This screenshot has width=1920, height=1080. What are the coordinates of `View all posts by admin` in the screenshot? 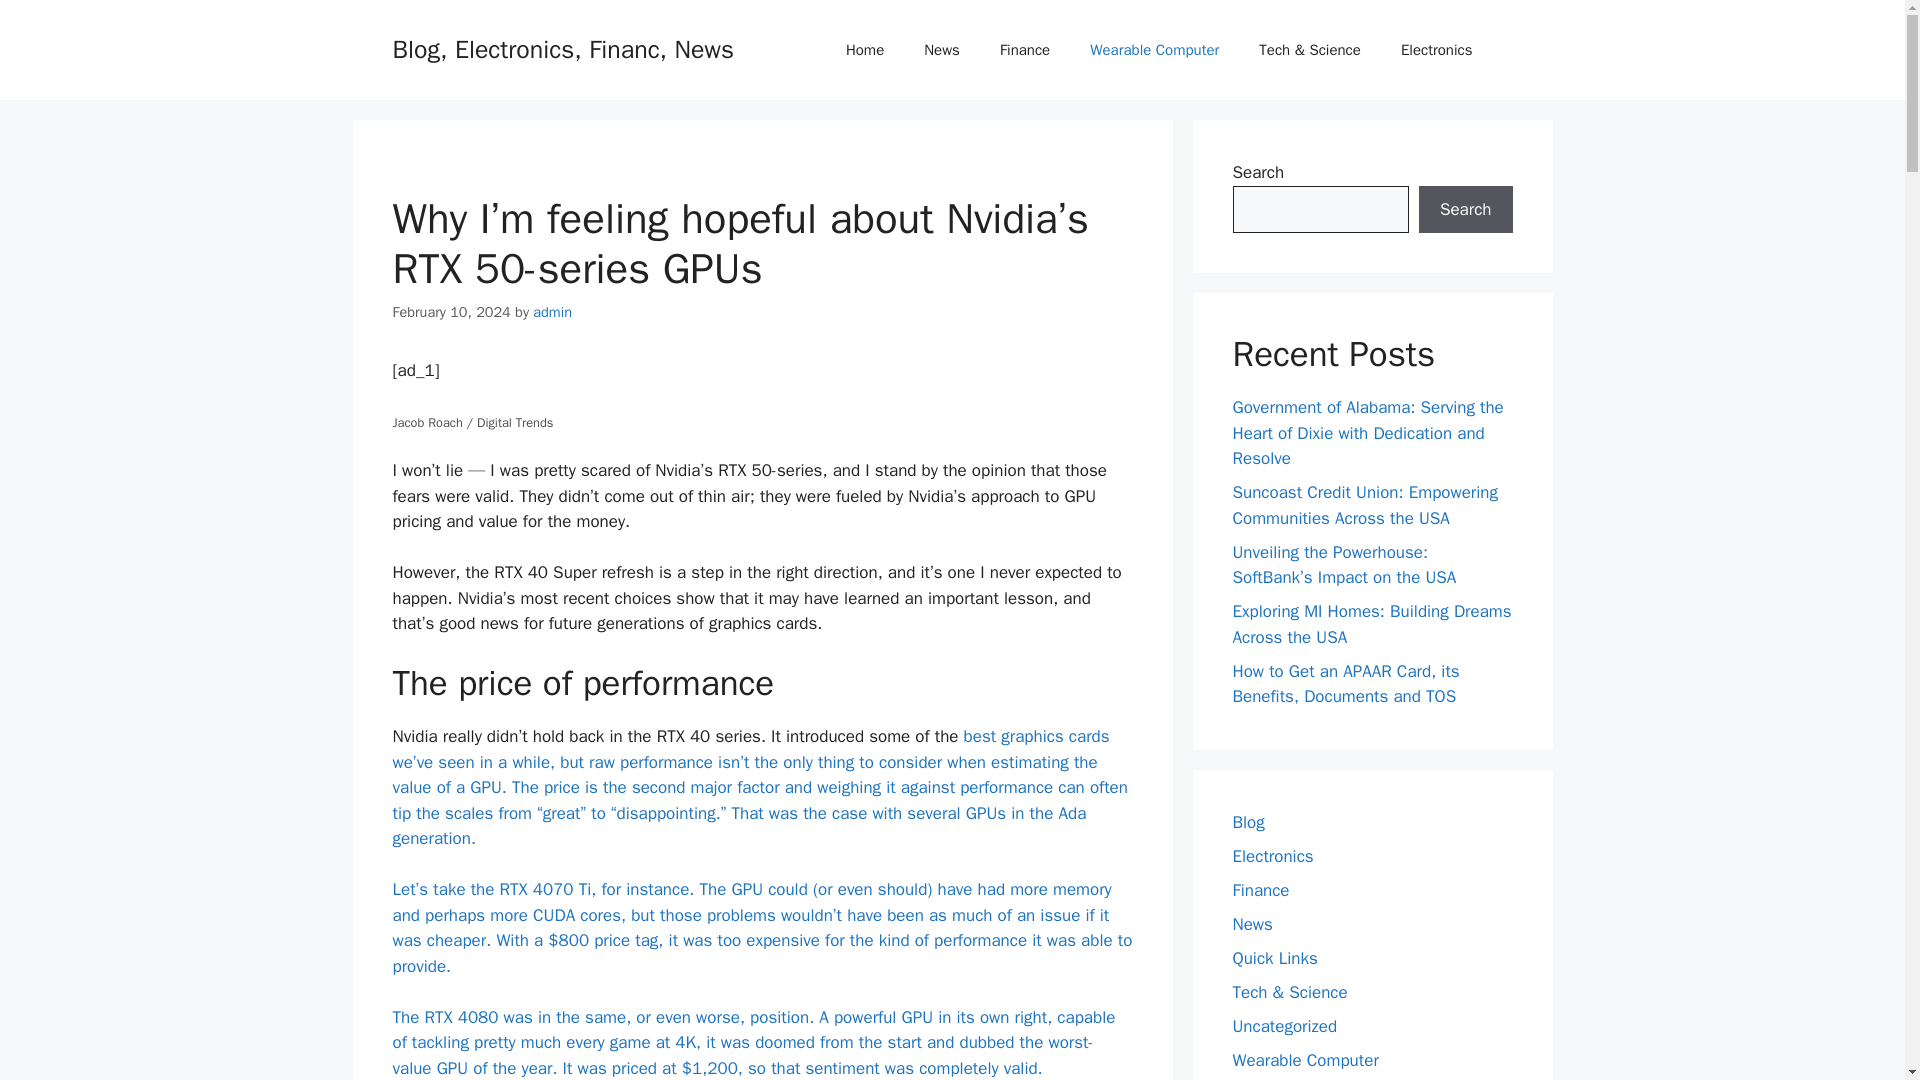 It's located at (552, 312).